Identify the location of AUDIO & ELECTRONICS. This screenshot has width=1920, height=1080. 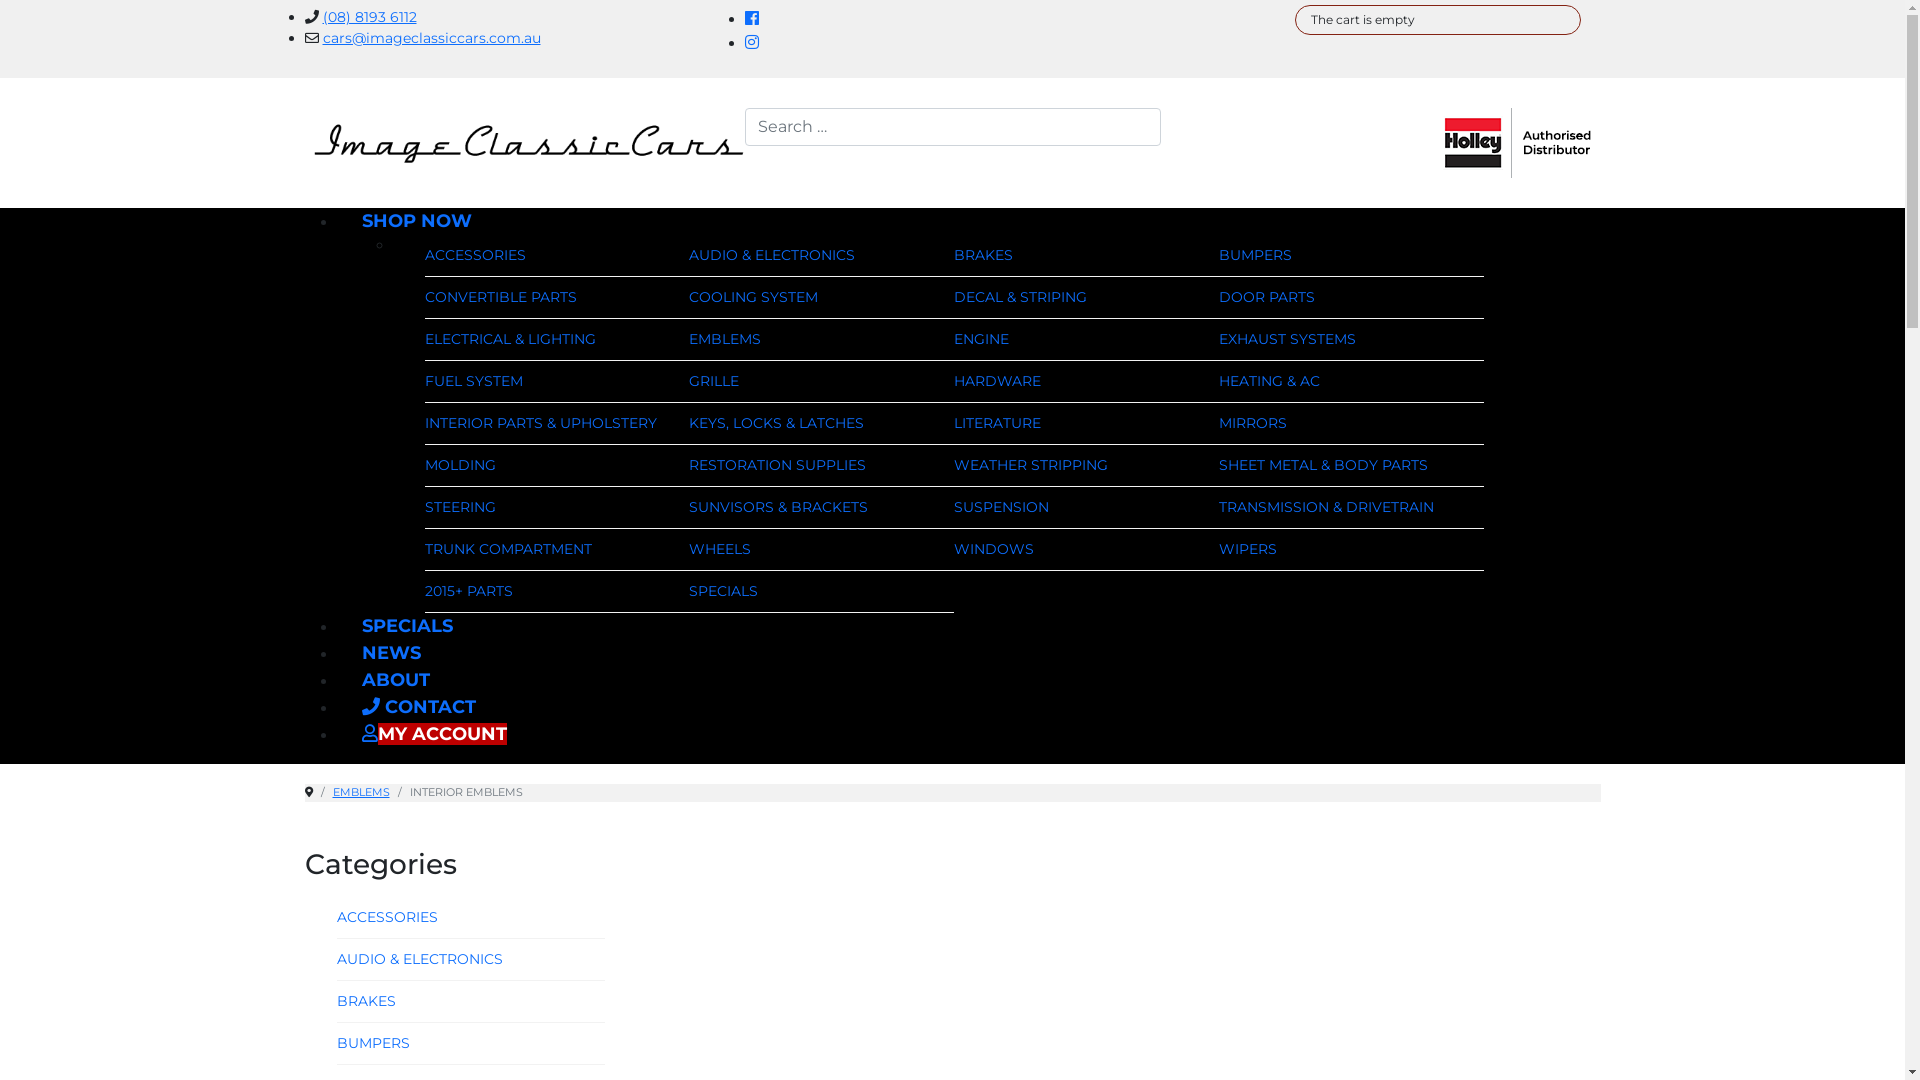
(419, 959).